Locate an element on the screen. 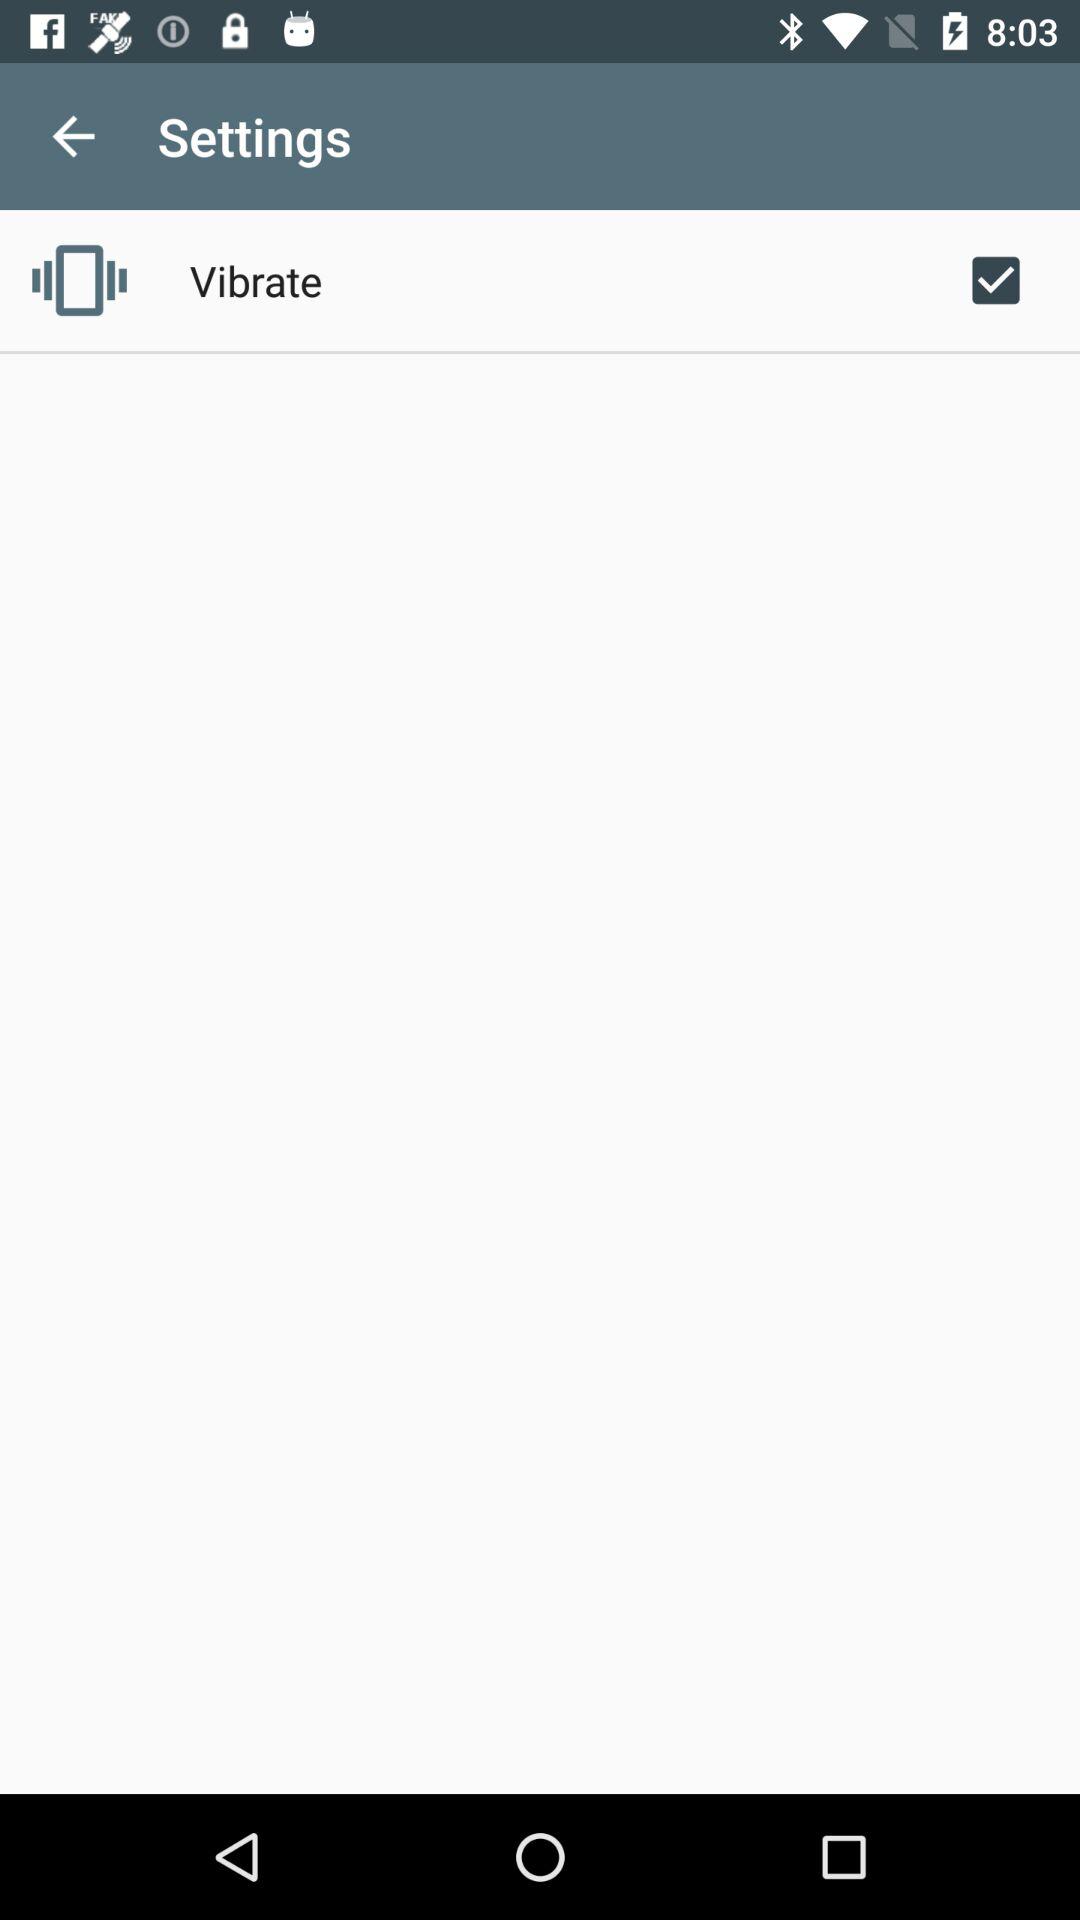 The width and height of the screenshot is (1080, 1920). tap the icon next to the vibrate item is located at coordinates (996, 280).